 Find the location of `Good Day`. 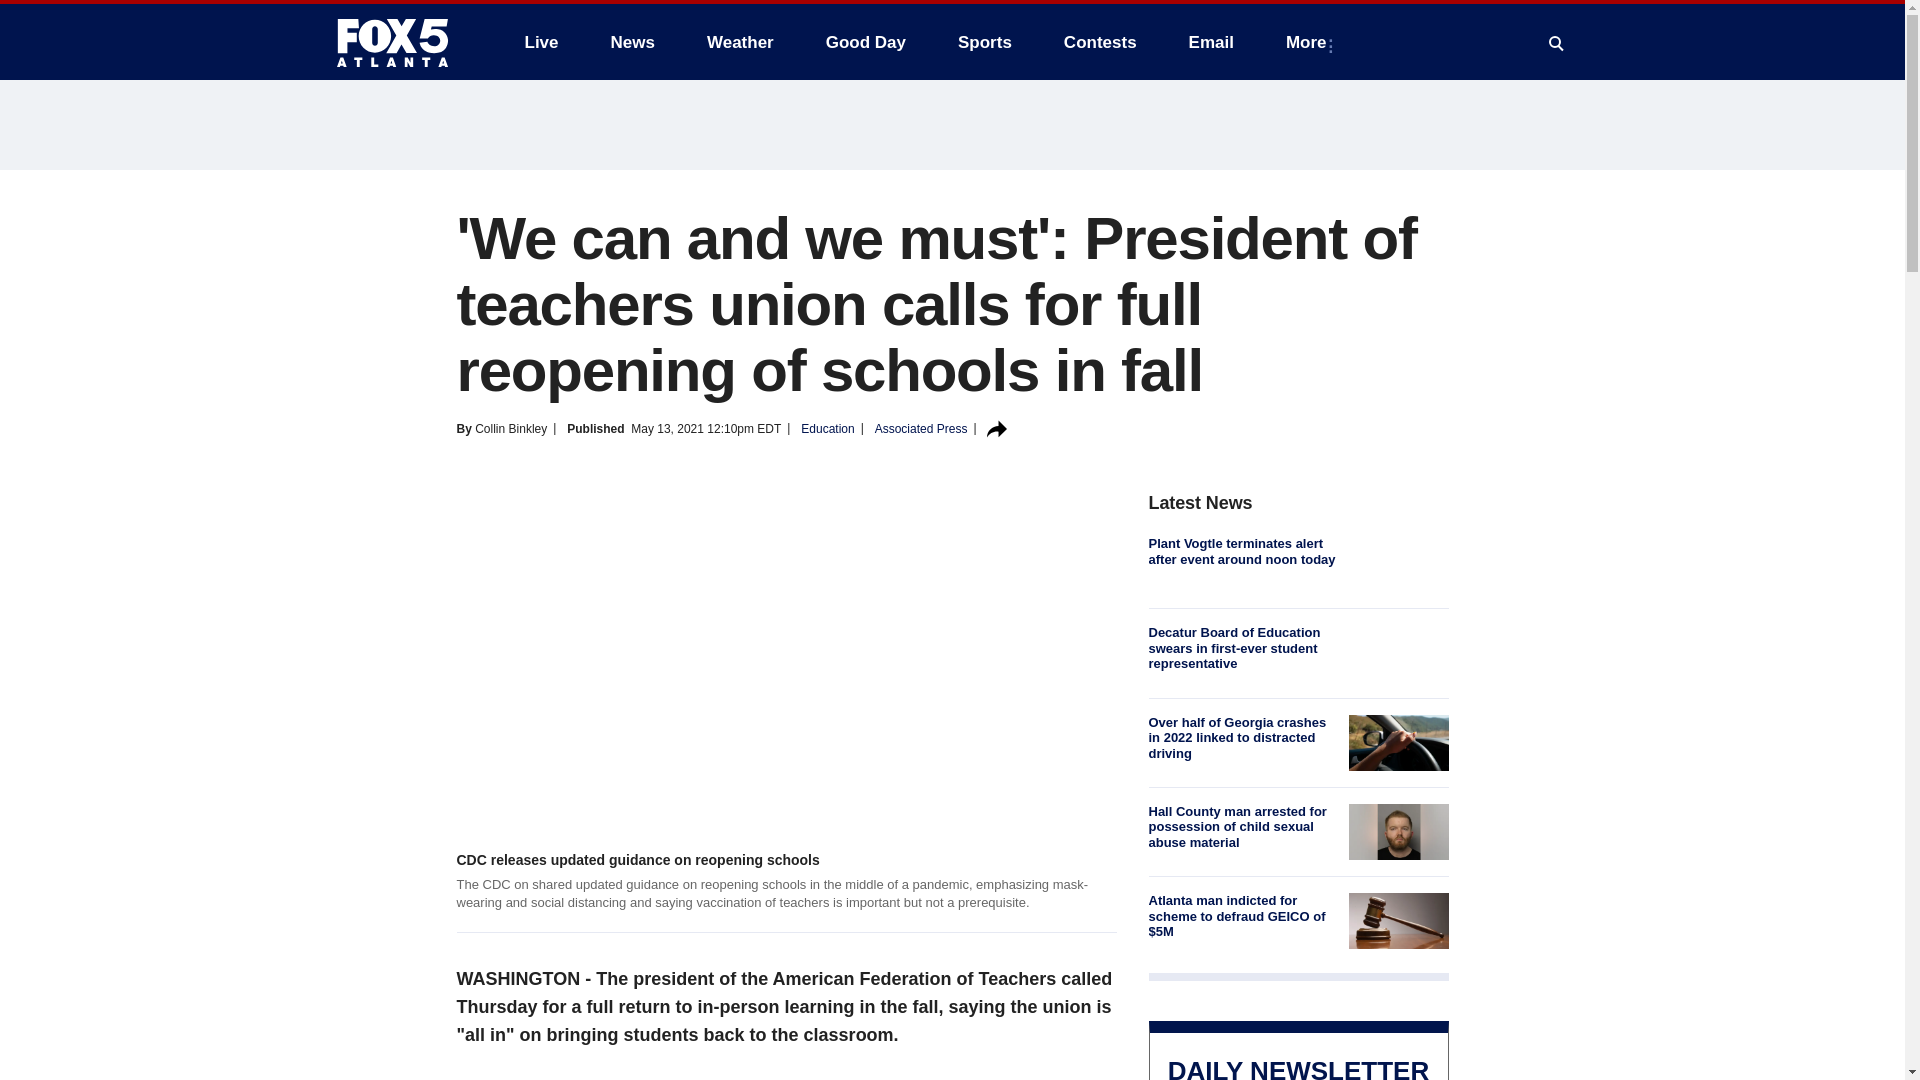

Good Day is located at coordinates (866, 42).